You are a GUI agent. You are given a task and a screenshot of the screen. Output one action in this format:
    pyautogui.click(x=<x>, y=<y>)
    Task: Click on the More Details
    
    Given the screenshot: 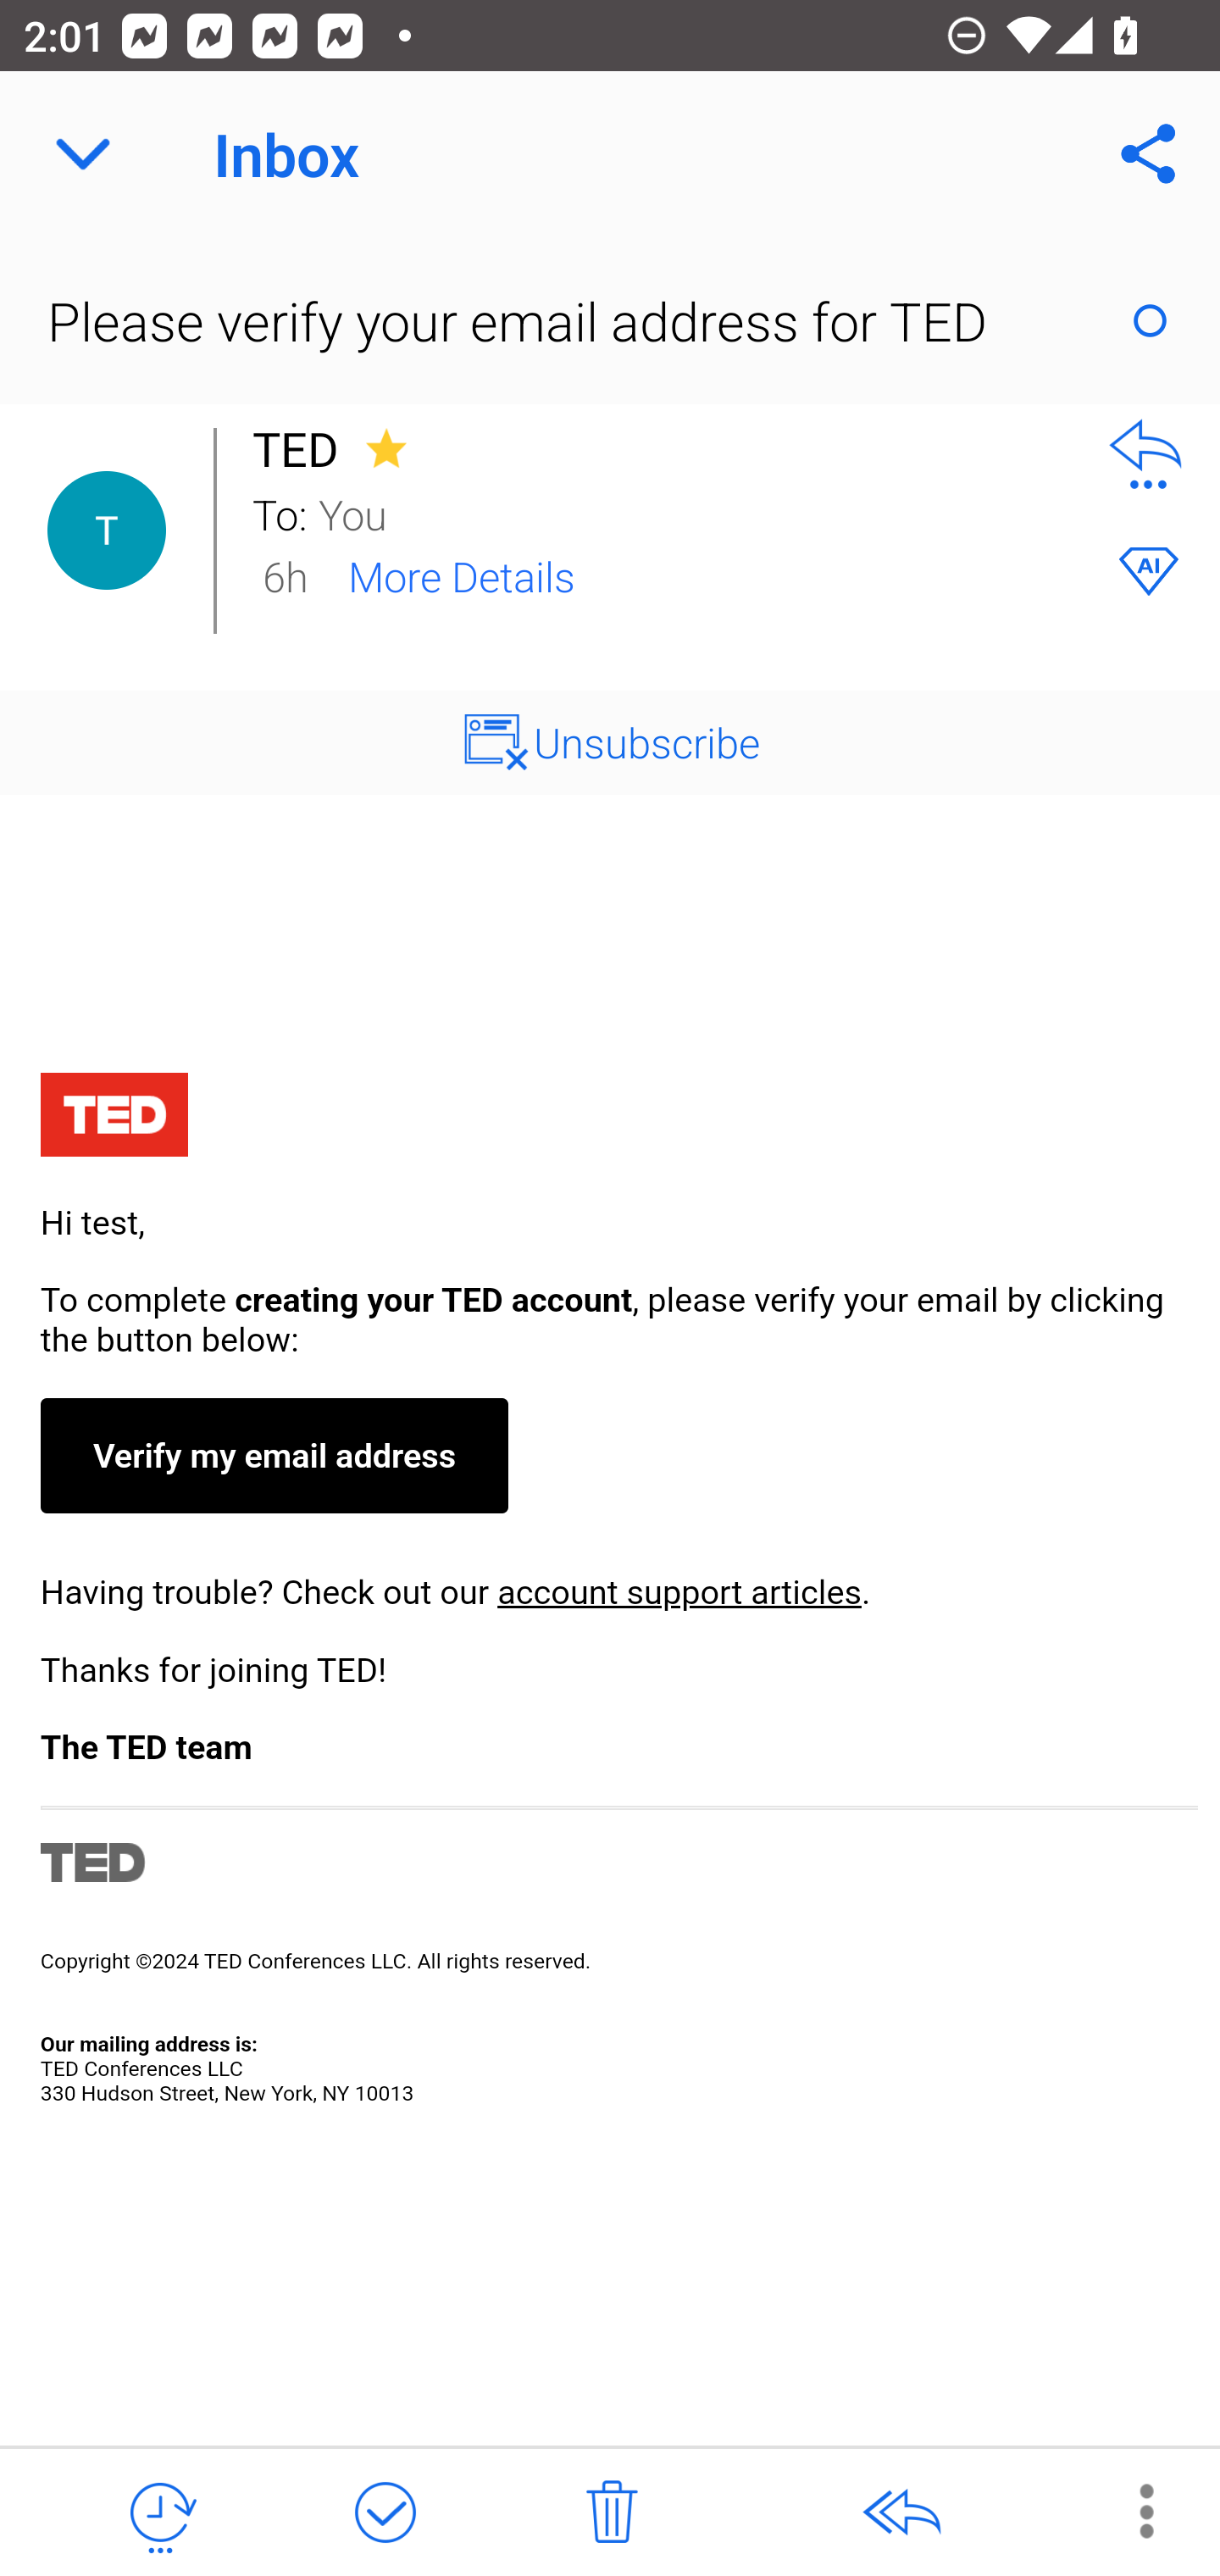 What is the action you would take?
    pyautogui.click(x=461, y=575)
    